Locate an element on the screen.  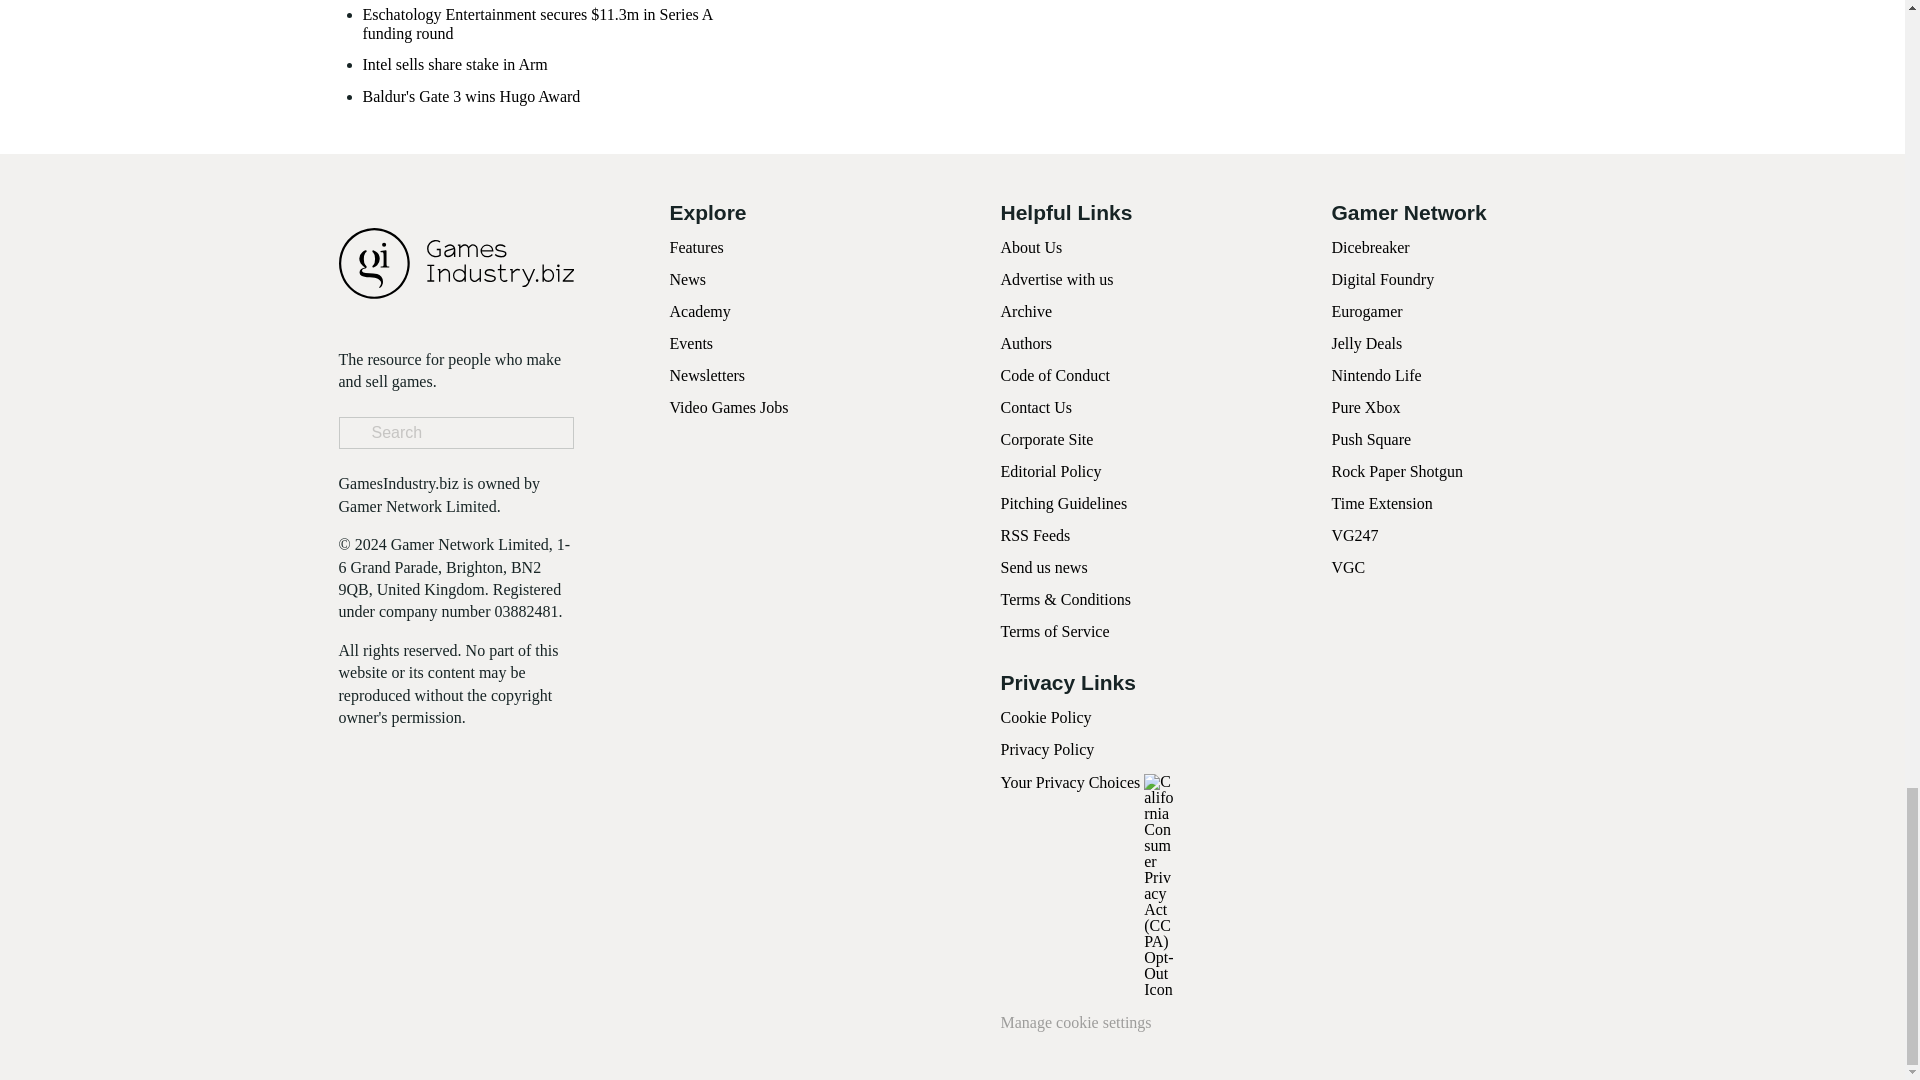
Intel sells share stake in Arm is located at coordinates (454, 64).